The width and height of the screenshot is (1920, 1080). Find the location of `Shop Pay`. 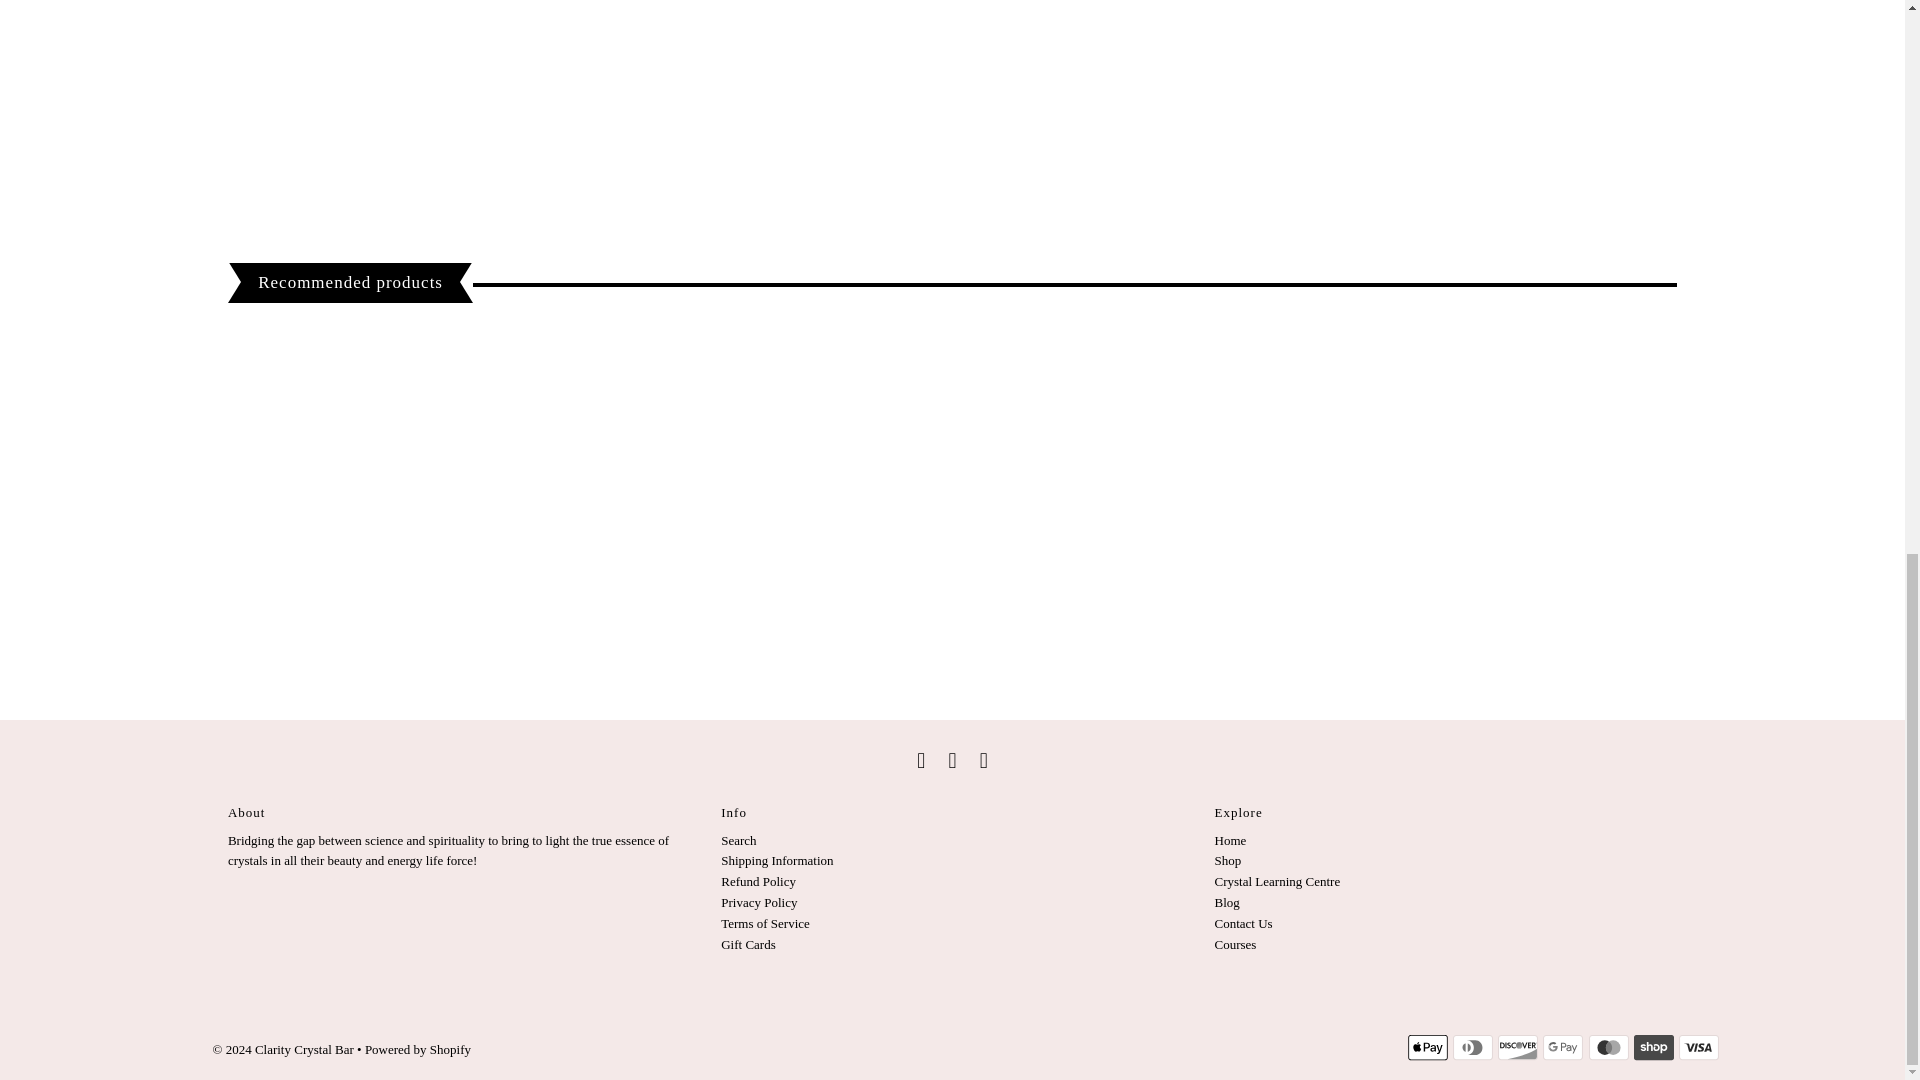

Shop Pay is located at coordinates (1654, 1047).